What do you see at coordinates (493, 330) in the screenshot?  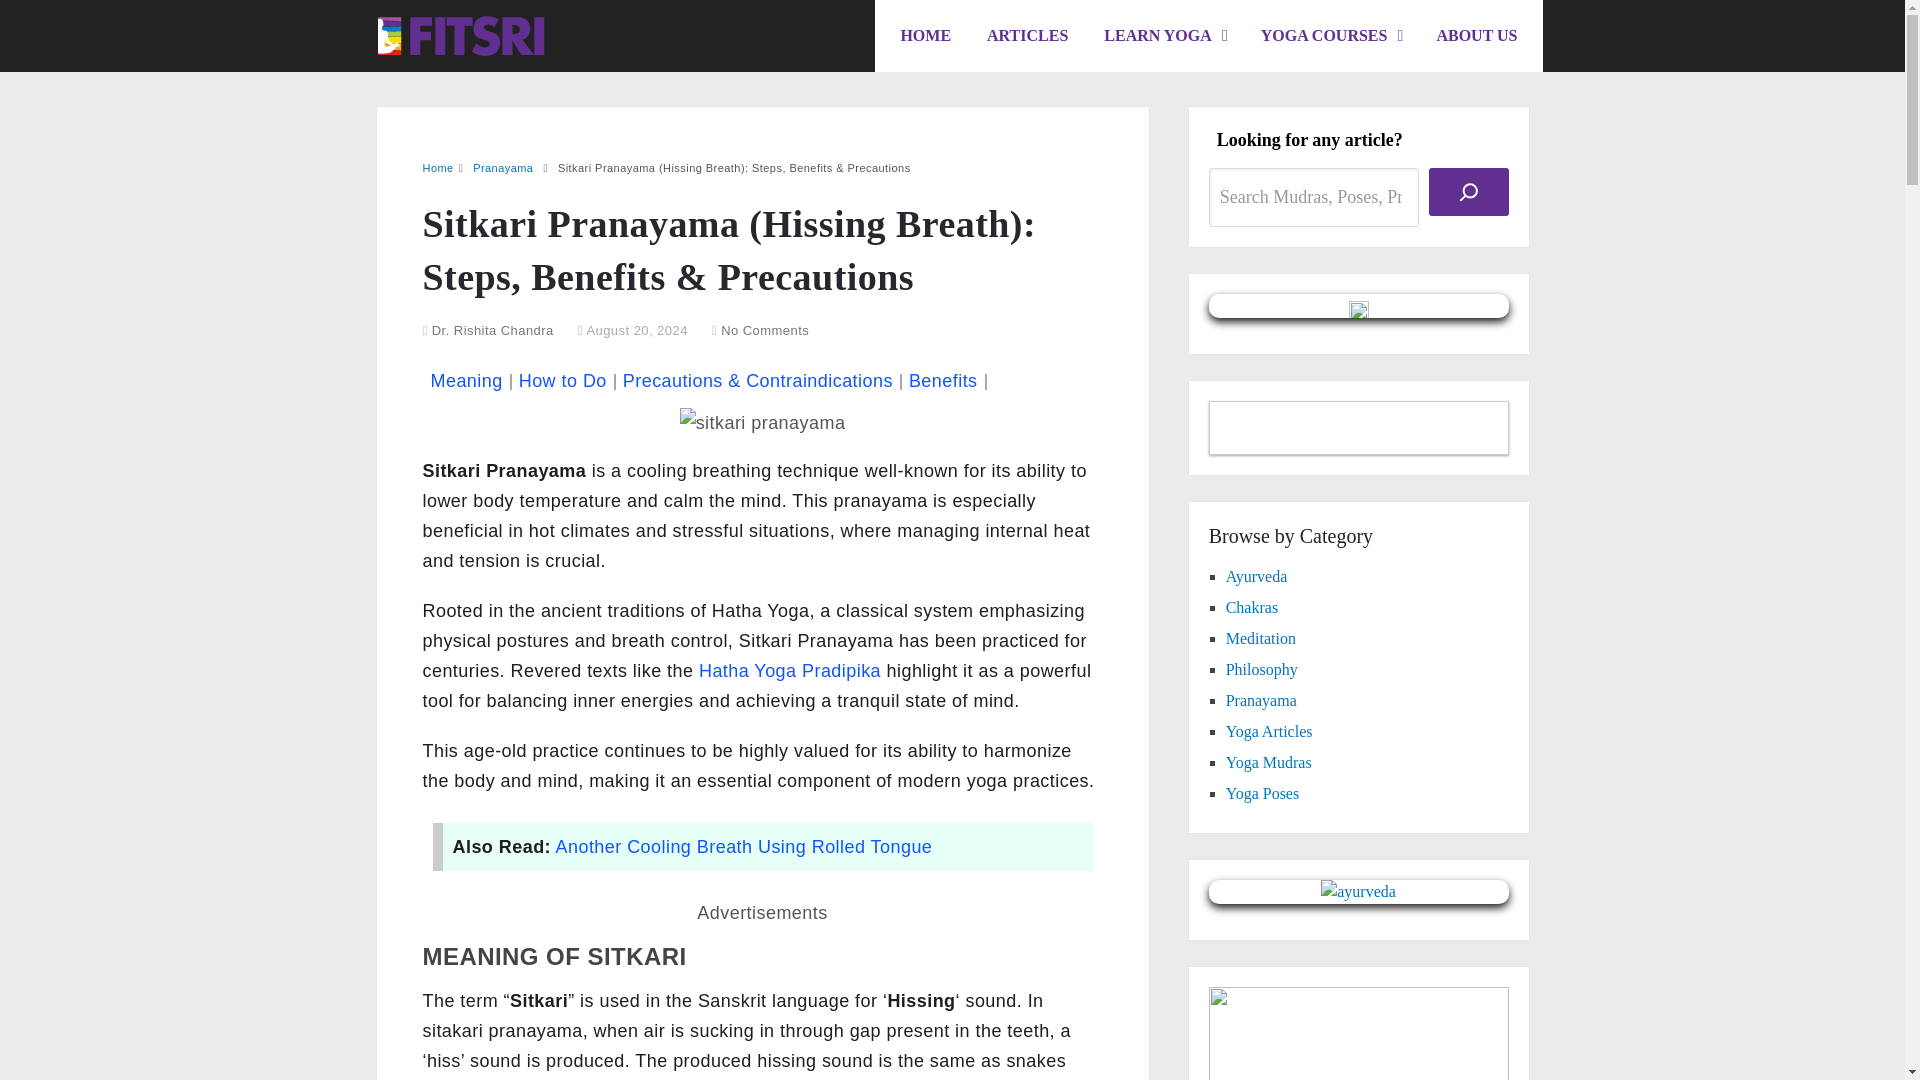 I see `Posts by Dr. Rishita Chandra` at bounding box center [493, 330].